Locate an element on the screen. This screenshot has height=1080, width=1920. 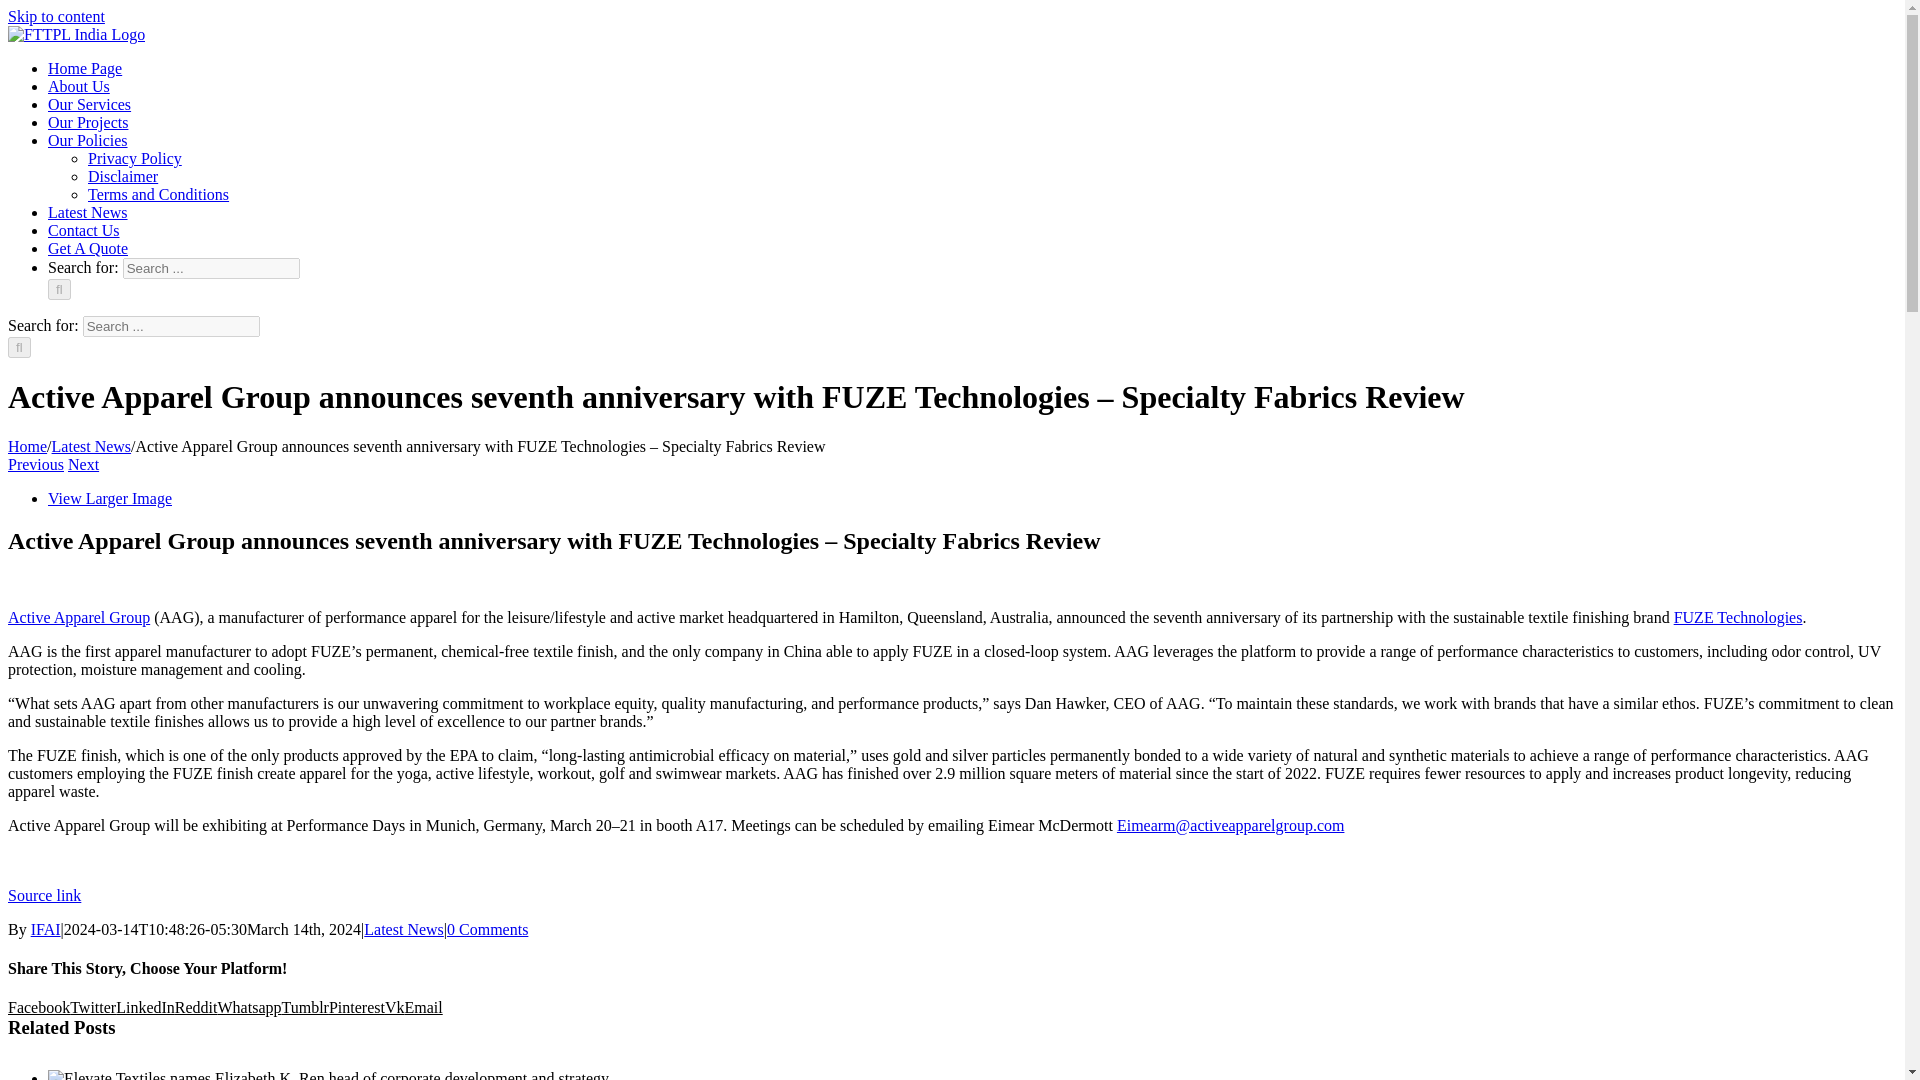
Contact Us is located at coordinates (84, 230).